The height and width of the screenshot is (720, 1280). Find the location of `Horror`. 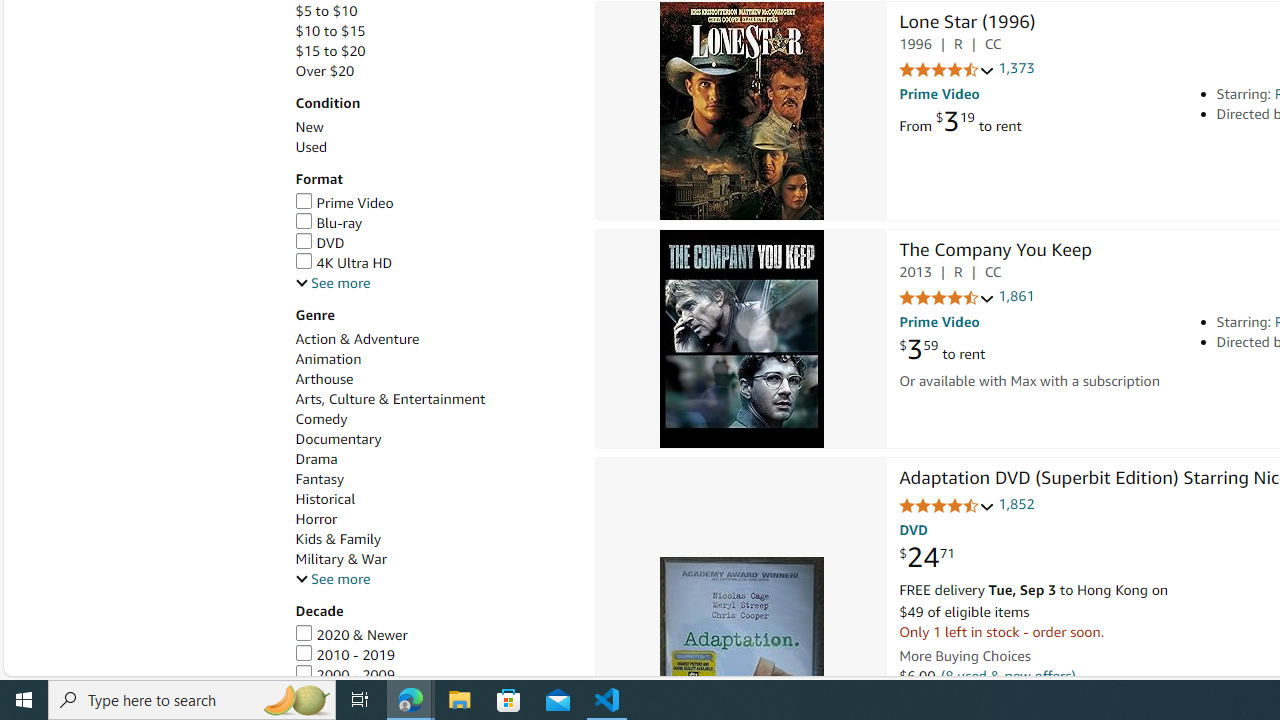

Horror is located at coordinates (434, 519).